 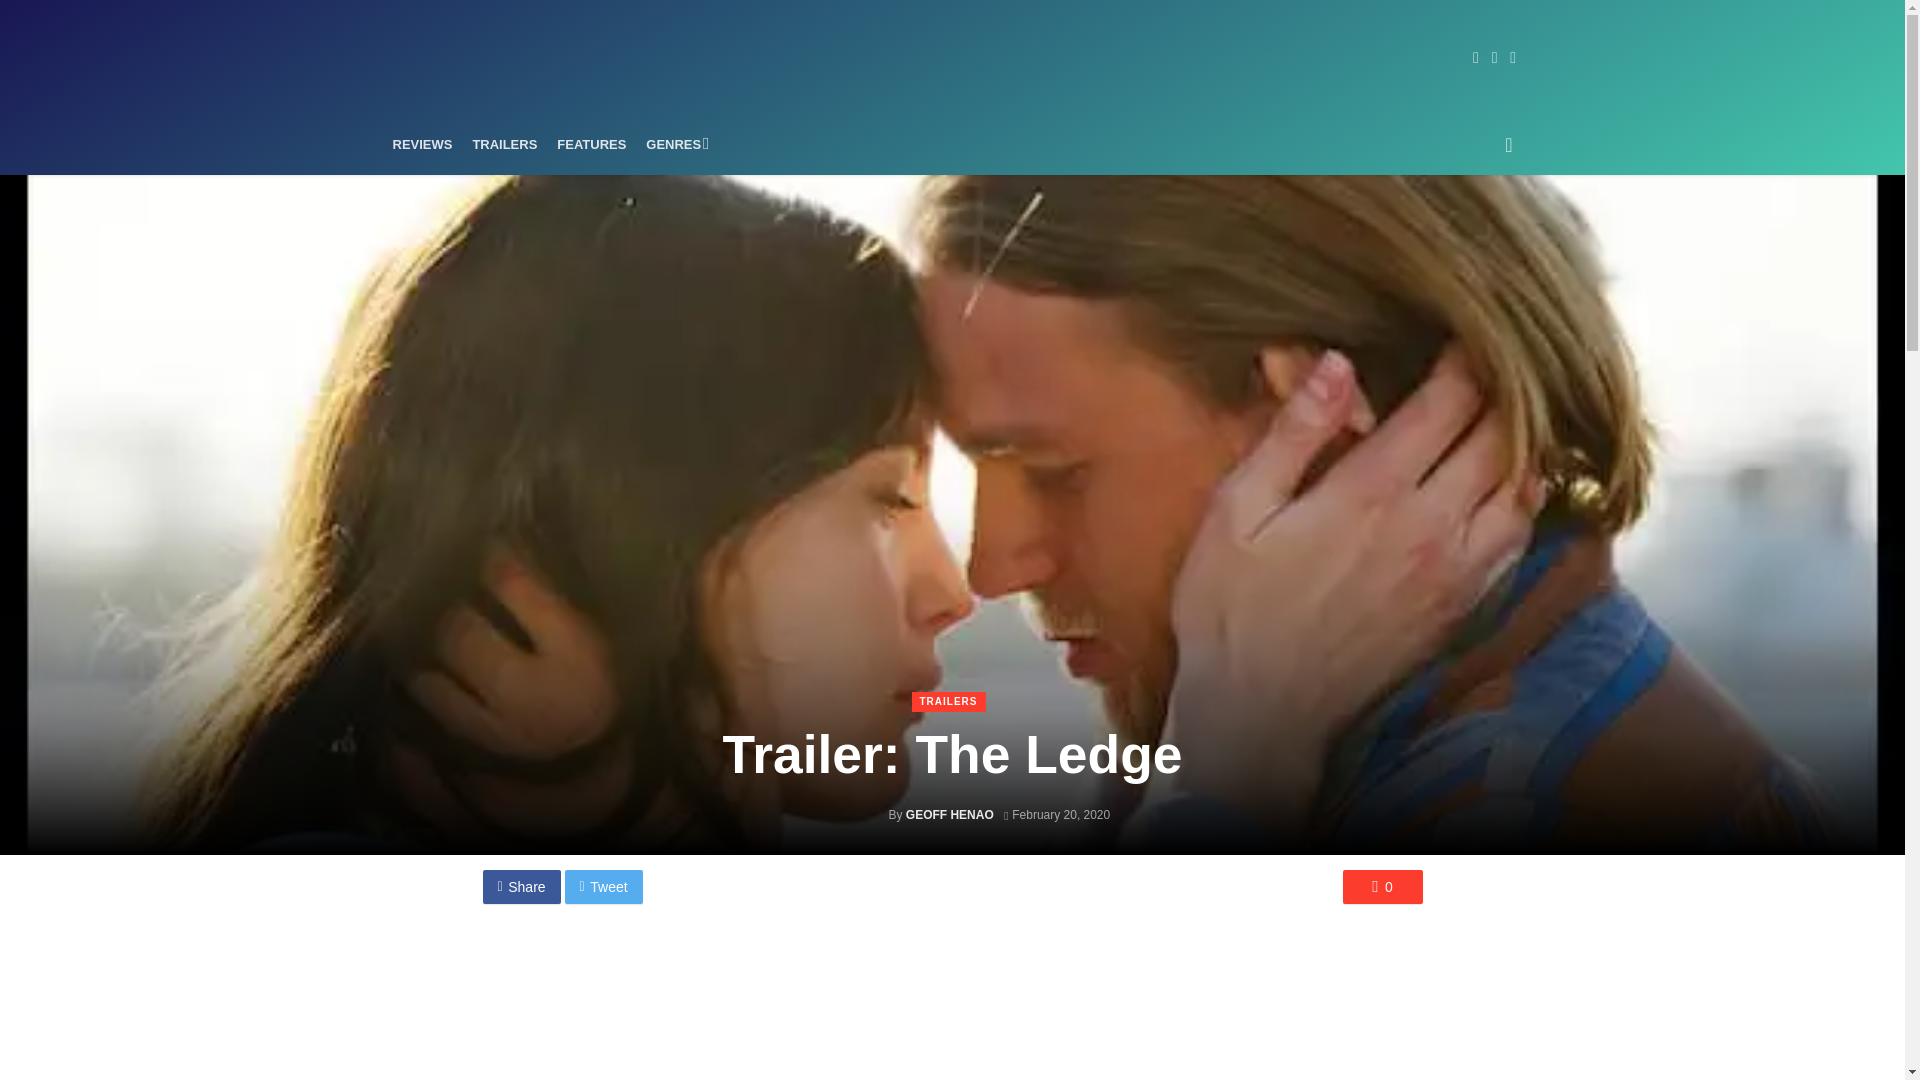 I want to click on REVIEWS, so click(x=422, y=144).